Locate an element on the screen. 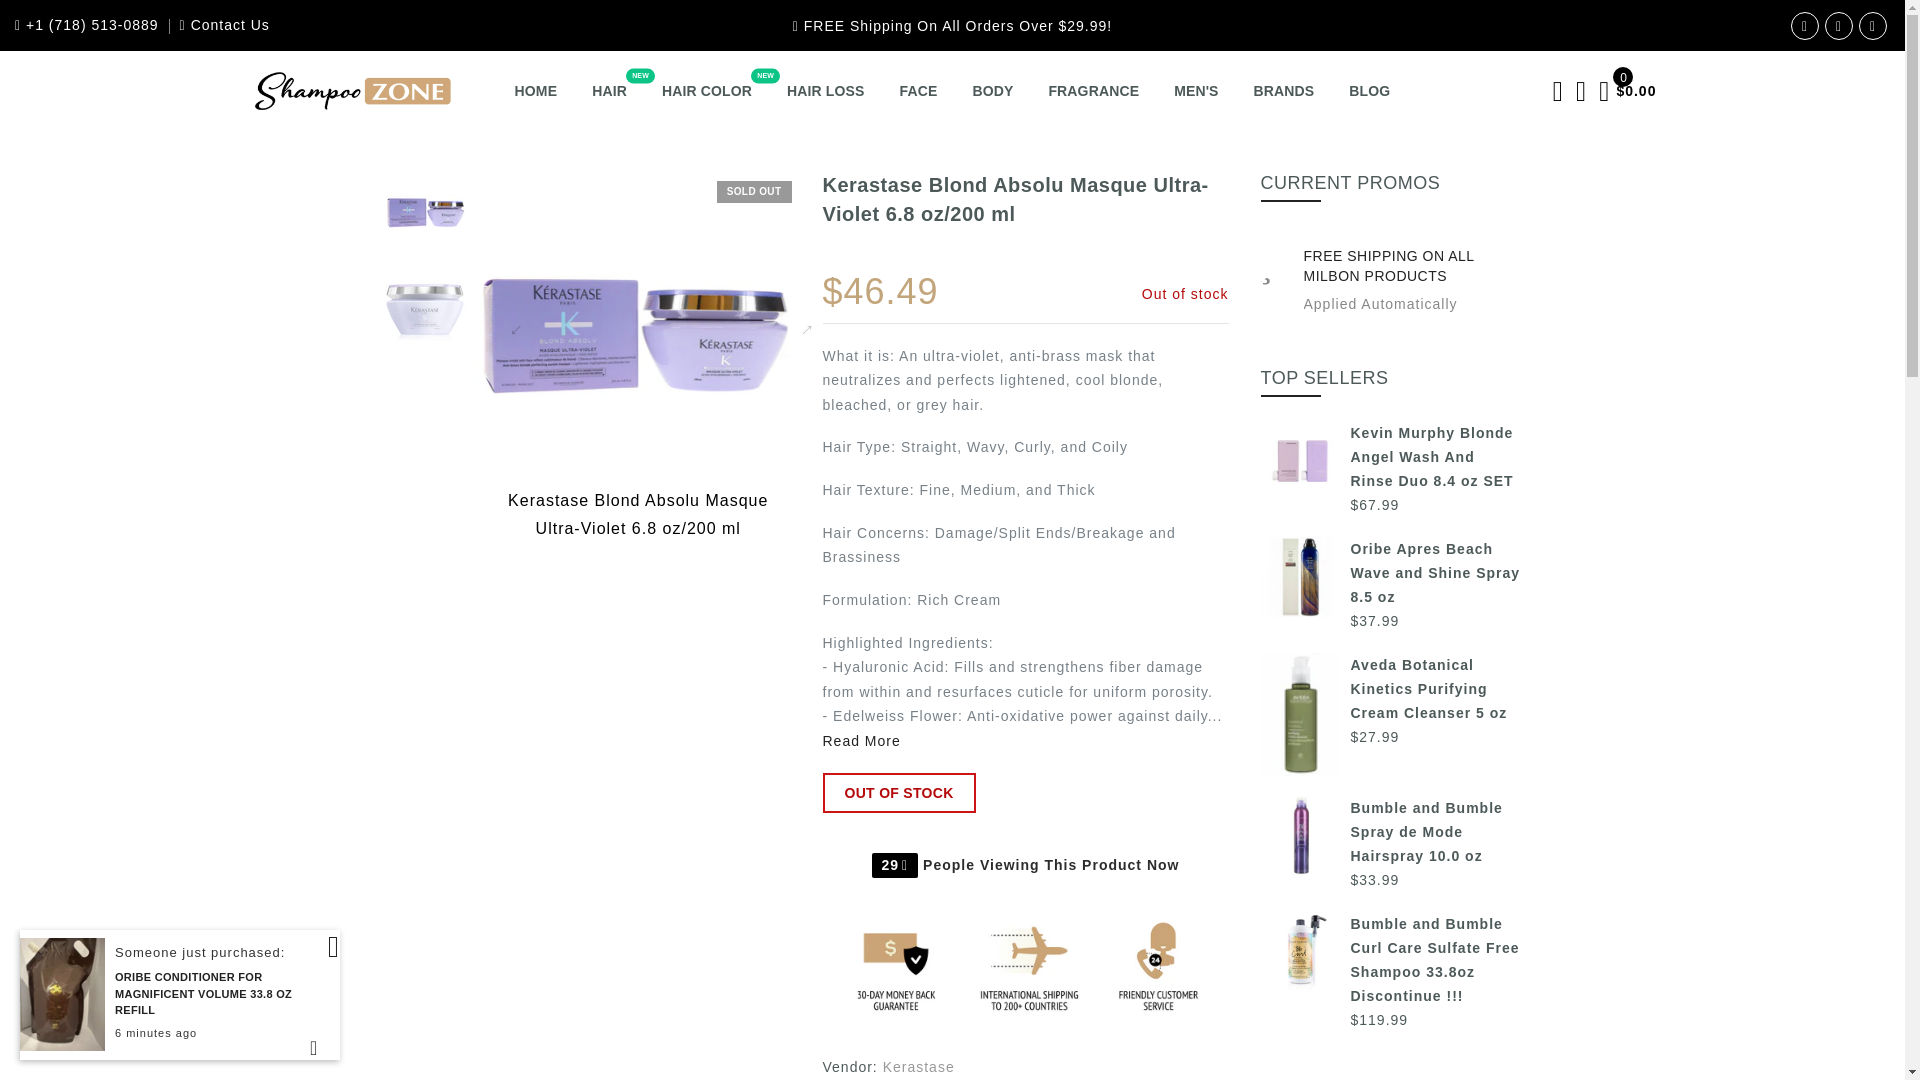 Image resolution: width=1920 pixels, height=1080 pixels. Kerastase is located at coordinates (918, 1066).